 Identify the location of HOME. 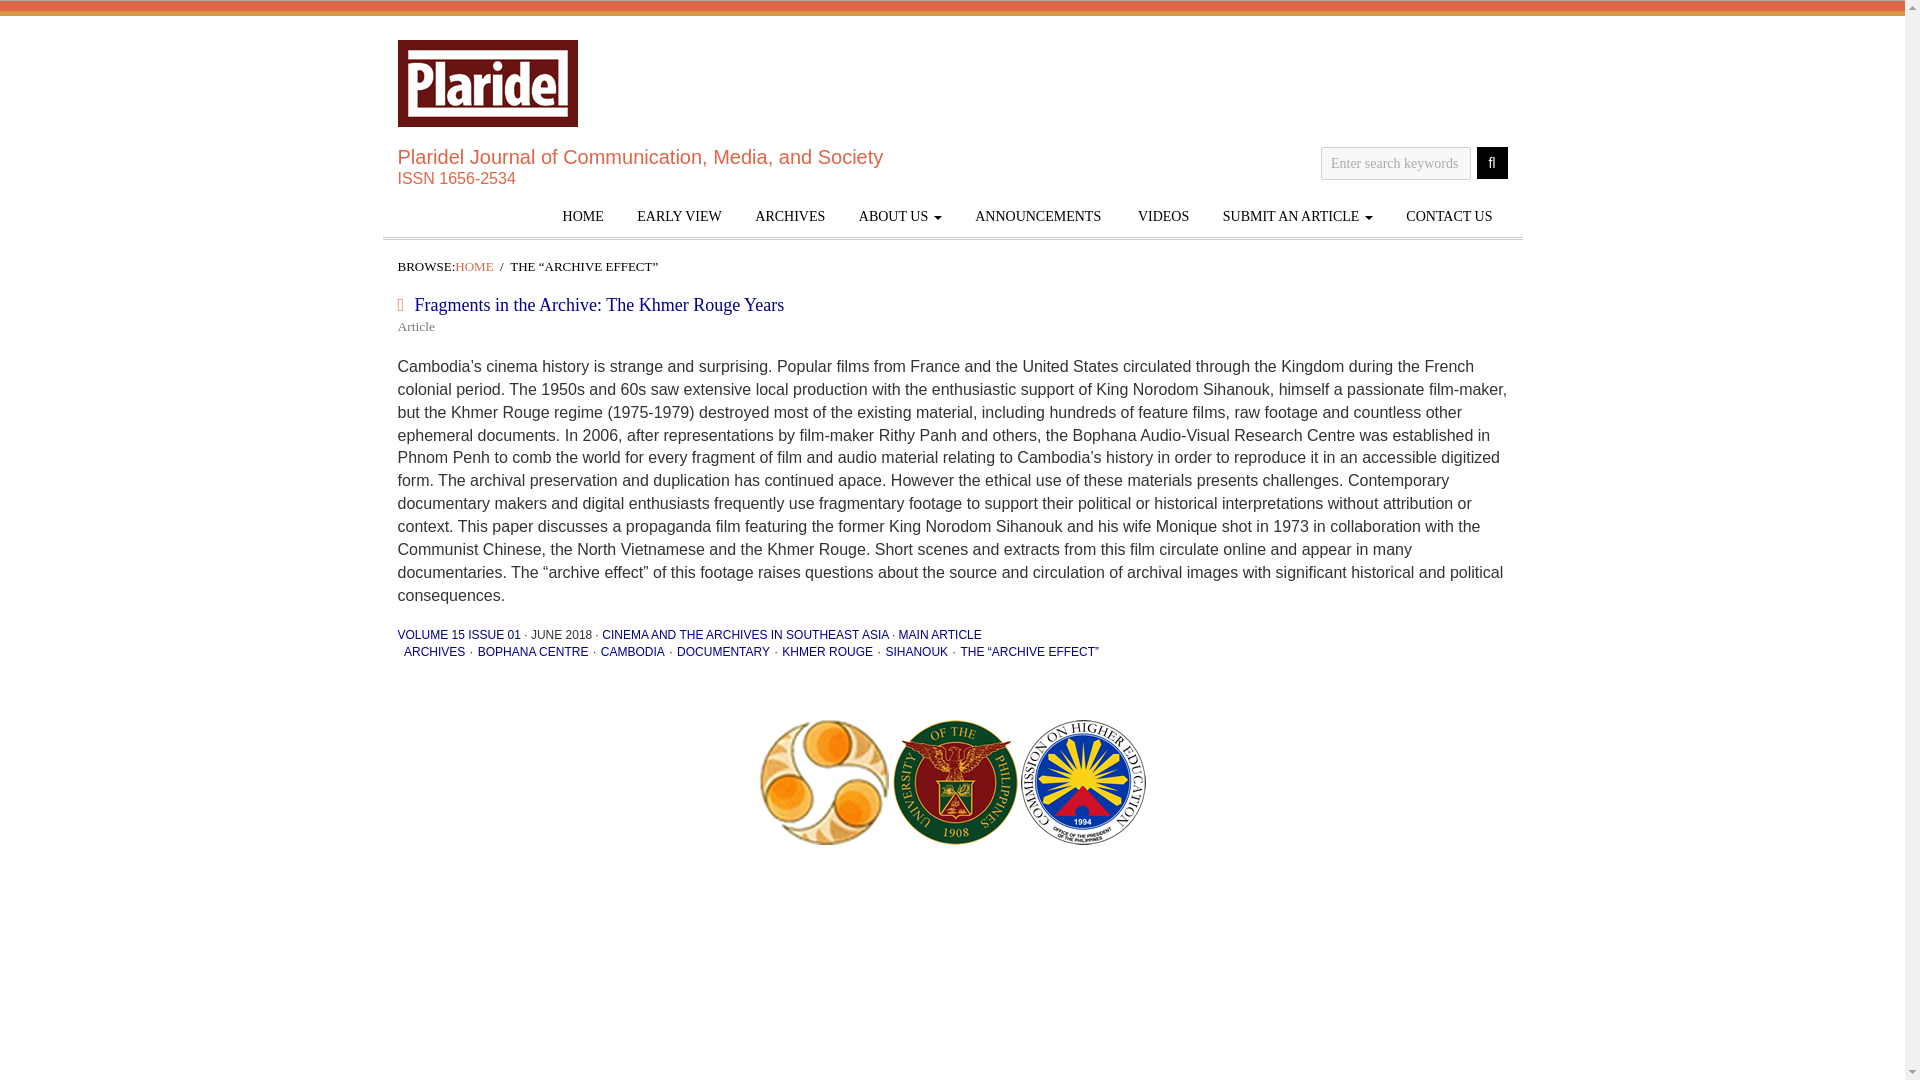
(582, 216).